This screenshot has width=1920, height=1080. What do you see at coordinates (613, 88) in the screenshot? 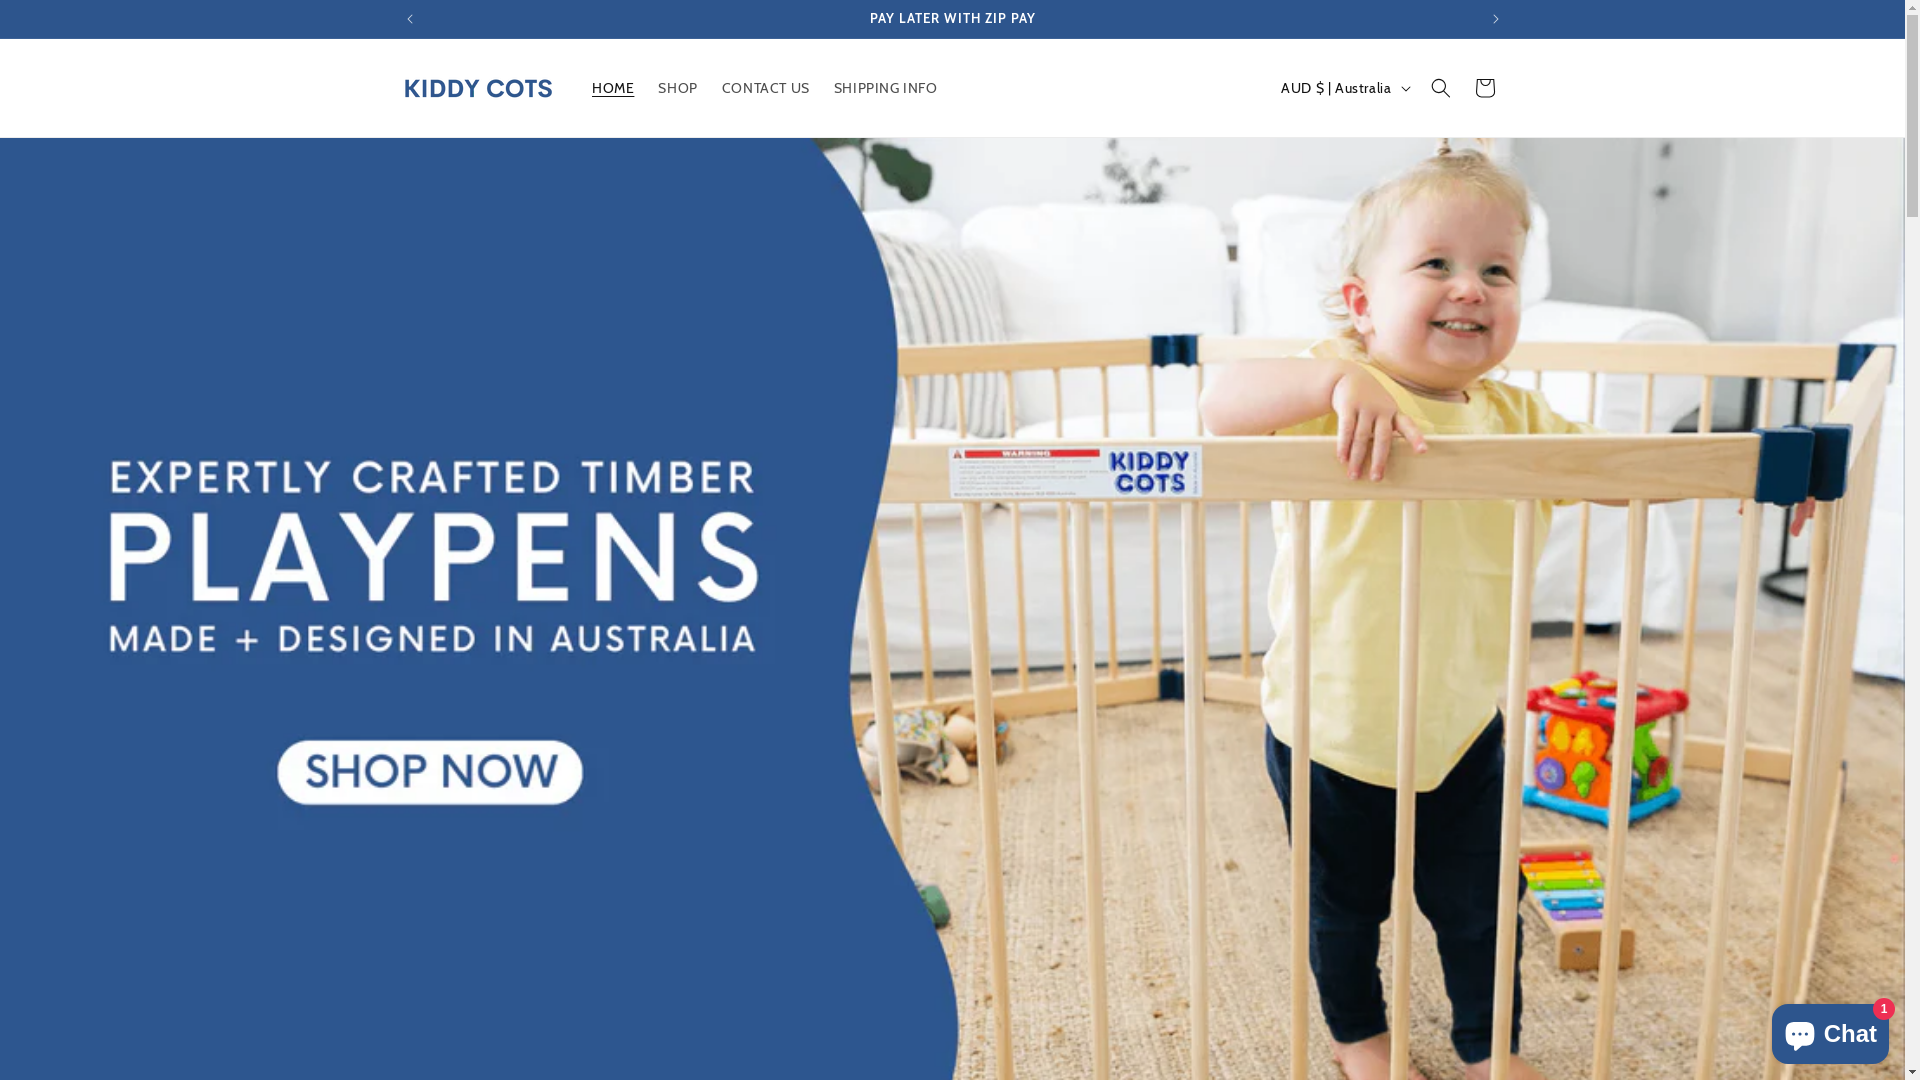
I see `HOME` at bounding box center [613, 88].